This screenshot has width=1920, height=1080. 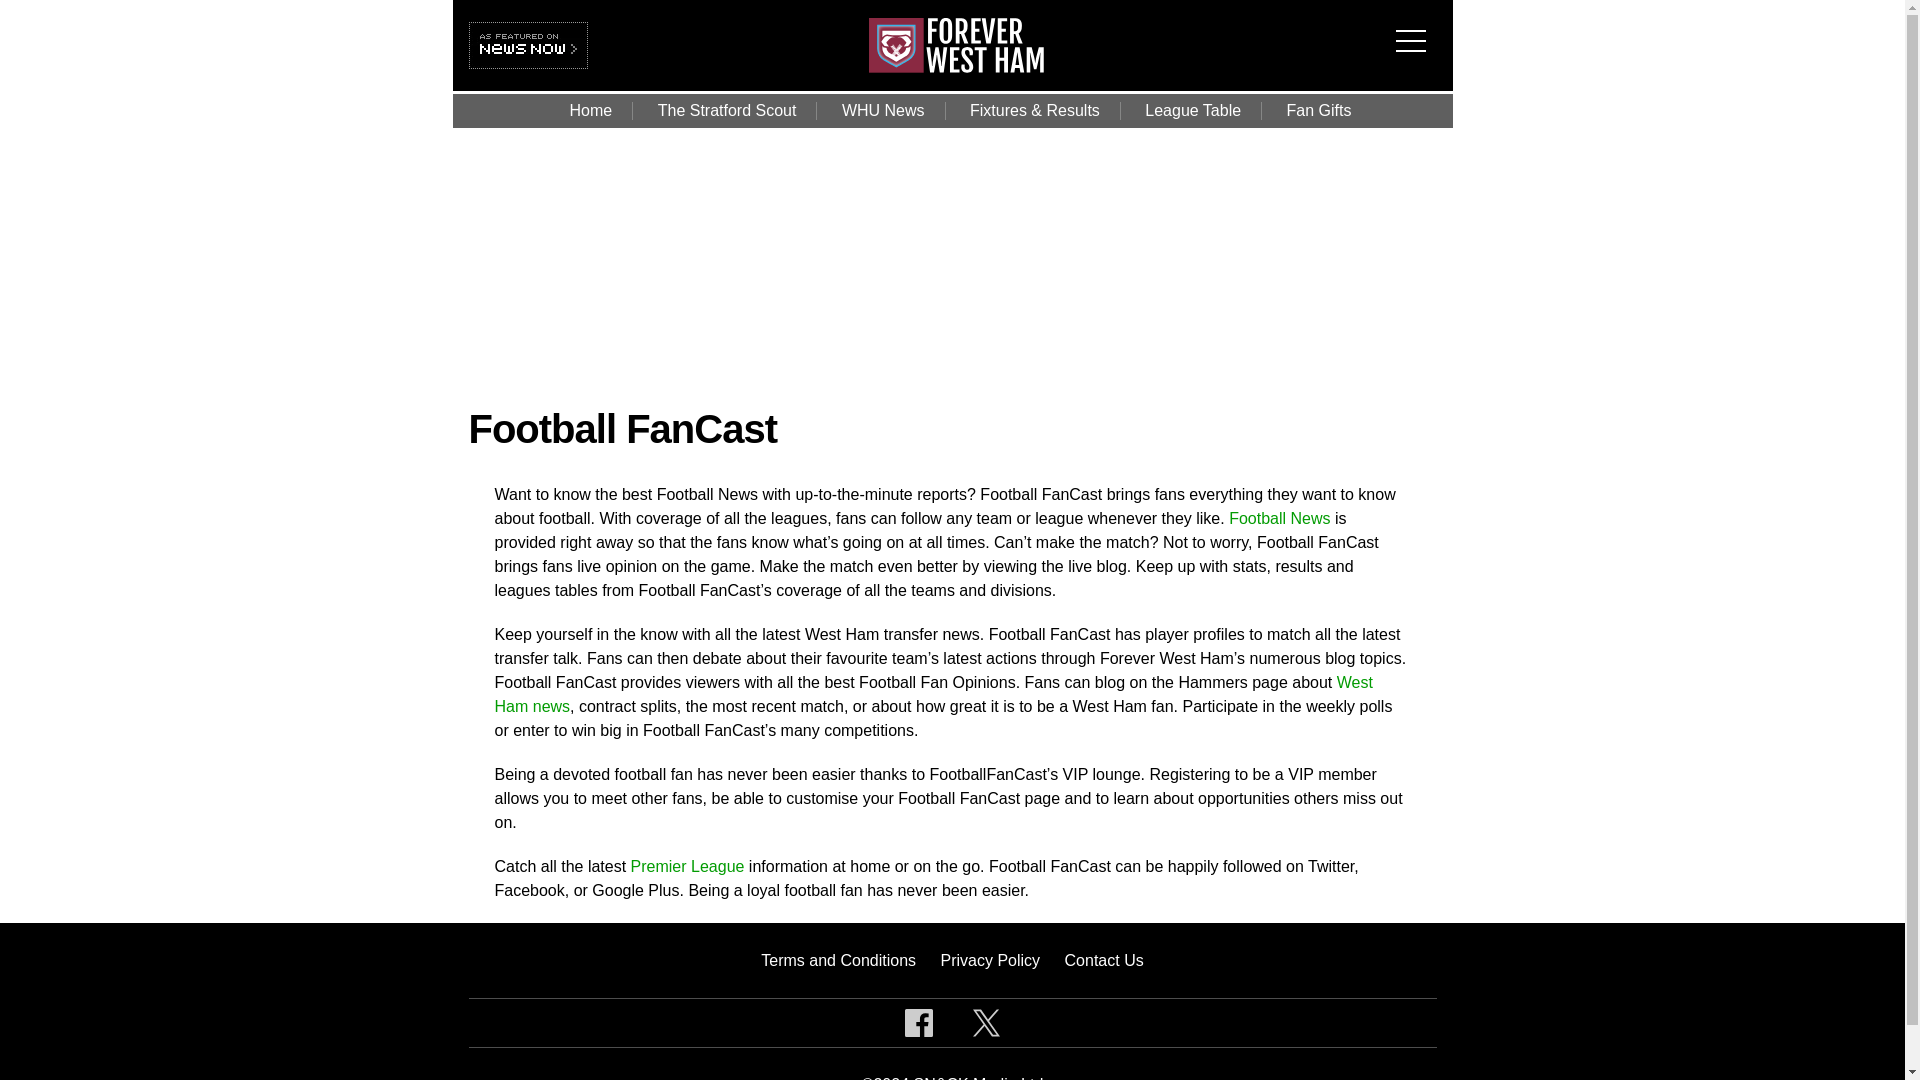 What do you see at coordinates (1279, 518) in the screenshot?
I see `Football News` at bounding box center [1279, 518].